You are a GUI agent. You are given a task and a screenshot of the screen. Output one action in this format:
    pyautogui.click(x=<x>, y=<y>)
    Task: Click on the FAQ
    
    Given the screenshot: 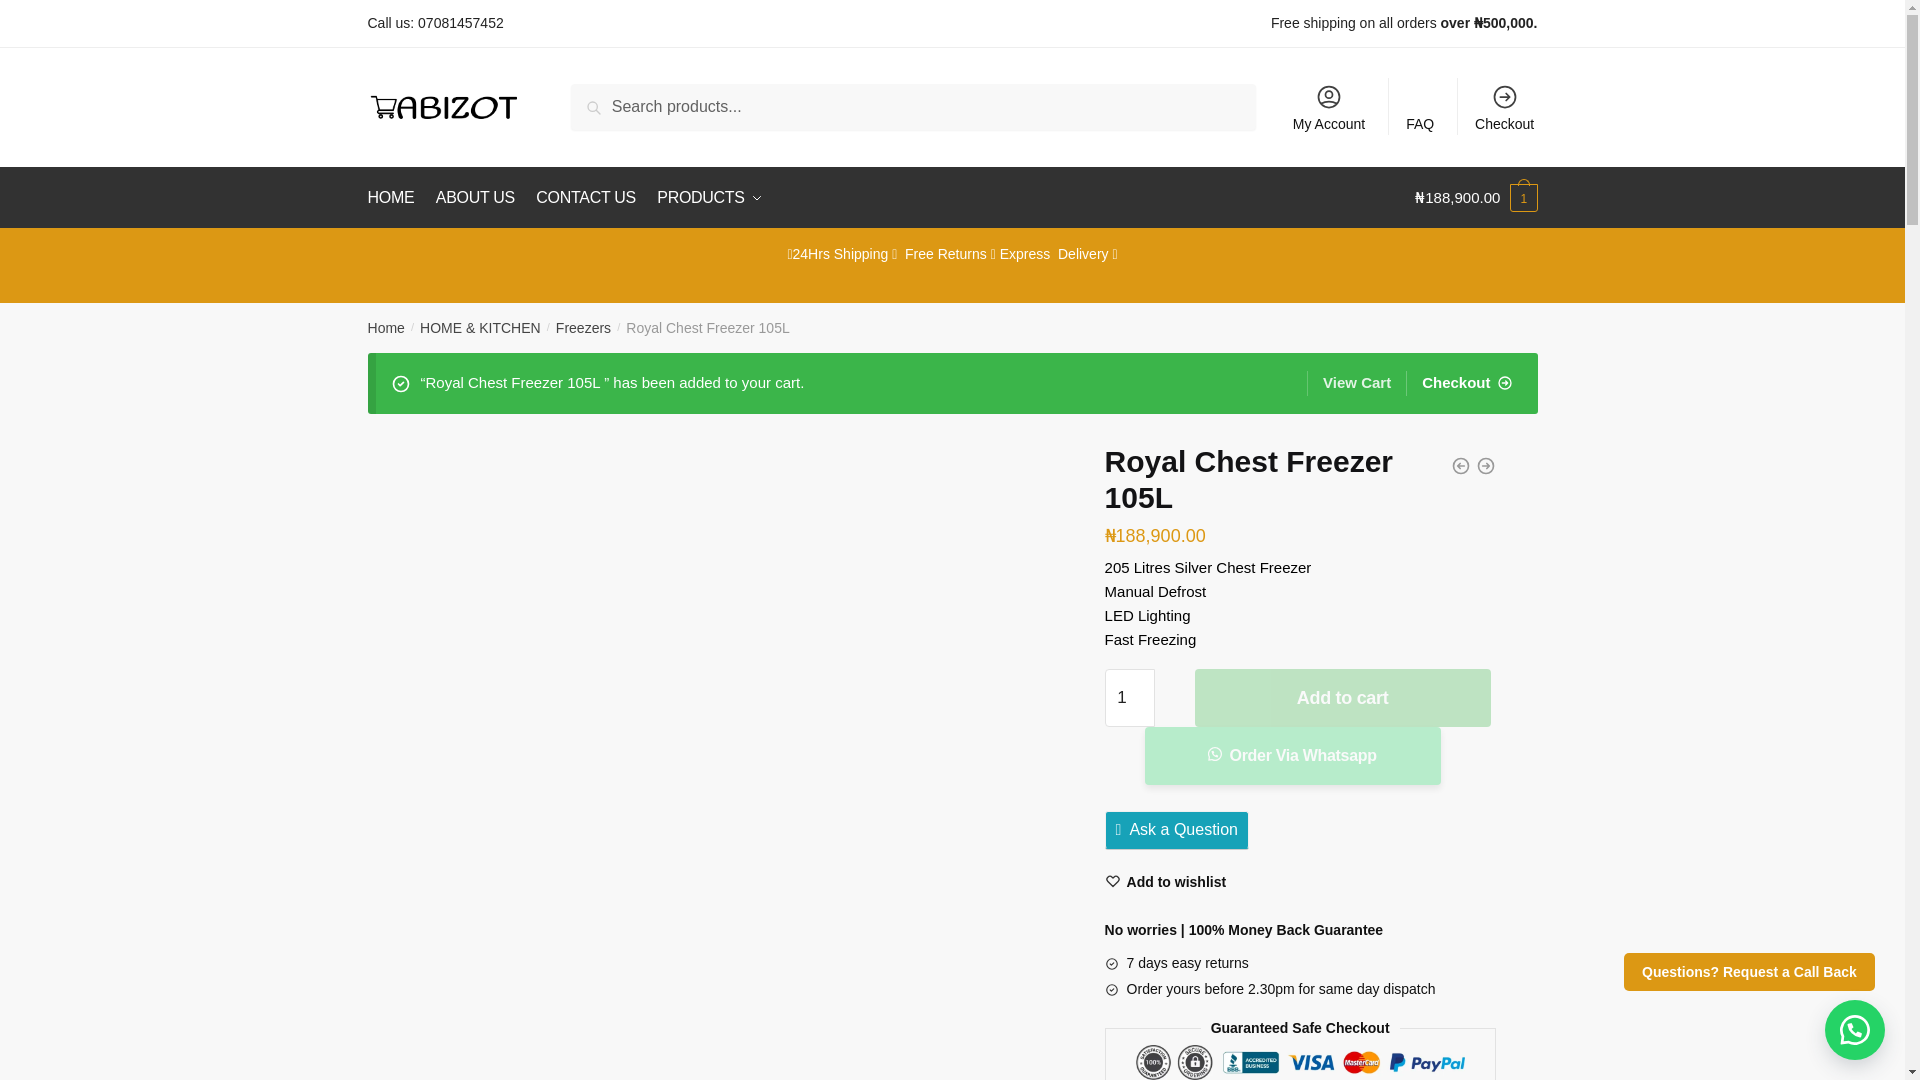 What is the action you would take?
    pyautogui.click(x=1420, y=106)
    